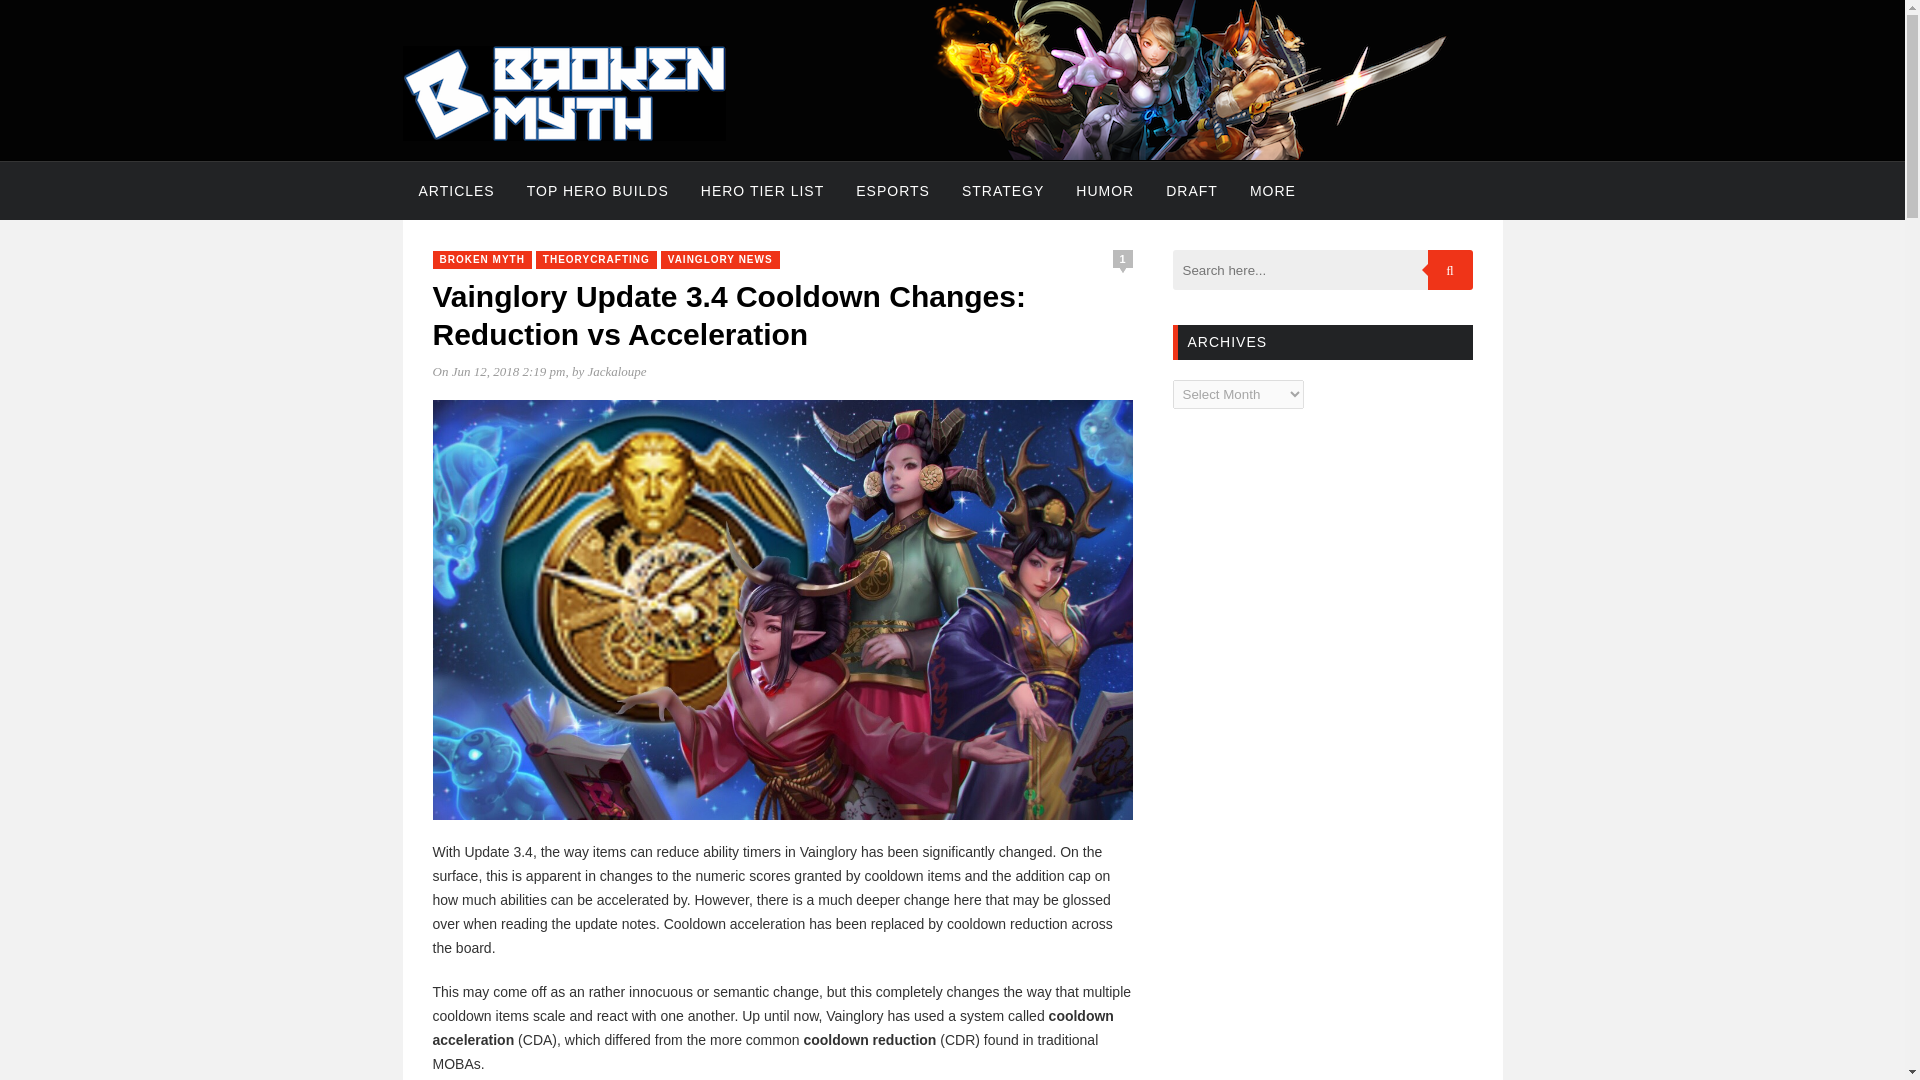 The width and height of the screenshot is (1920, 1080). I want to click on HUMOR, so click(1104, 191).